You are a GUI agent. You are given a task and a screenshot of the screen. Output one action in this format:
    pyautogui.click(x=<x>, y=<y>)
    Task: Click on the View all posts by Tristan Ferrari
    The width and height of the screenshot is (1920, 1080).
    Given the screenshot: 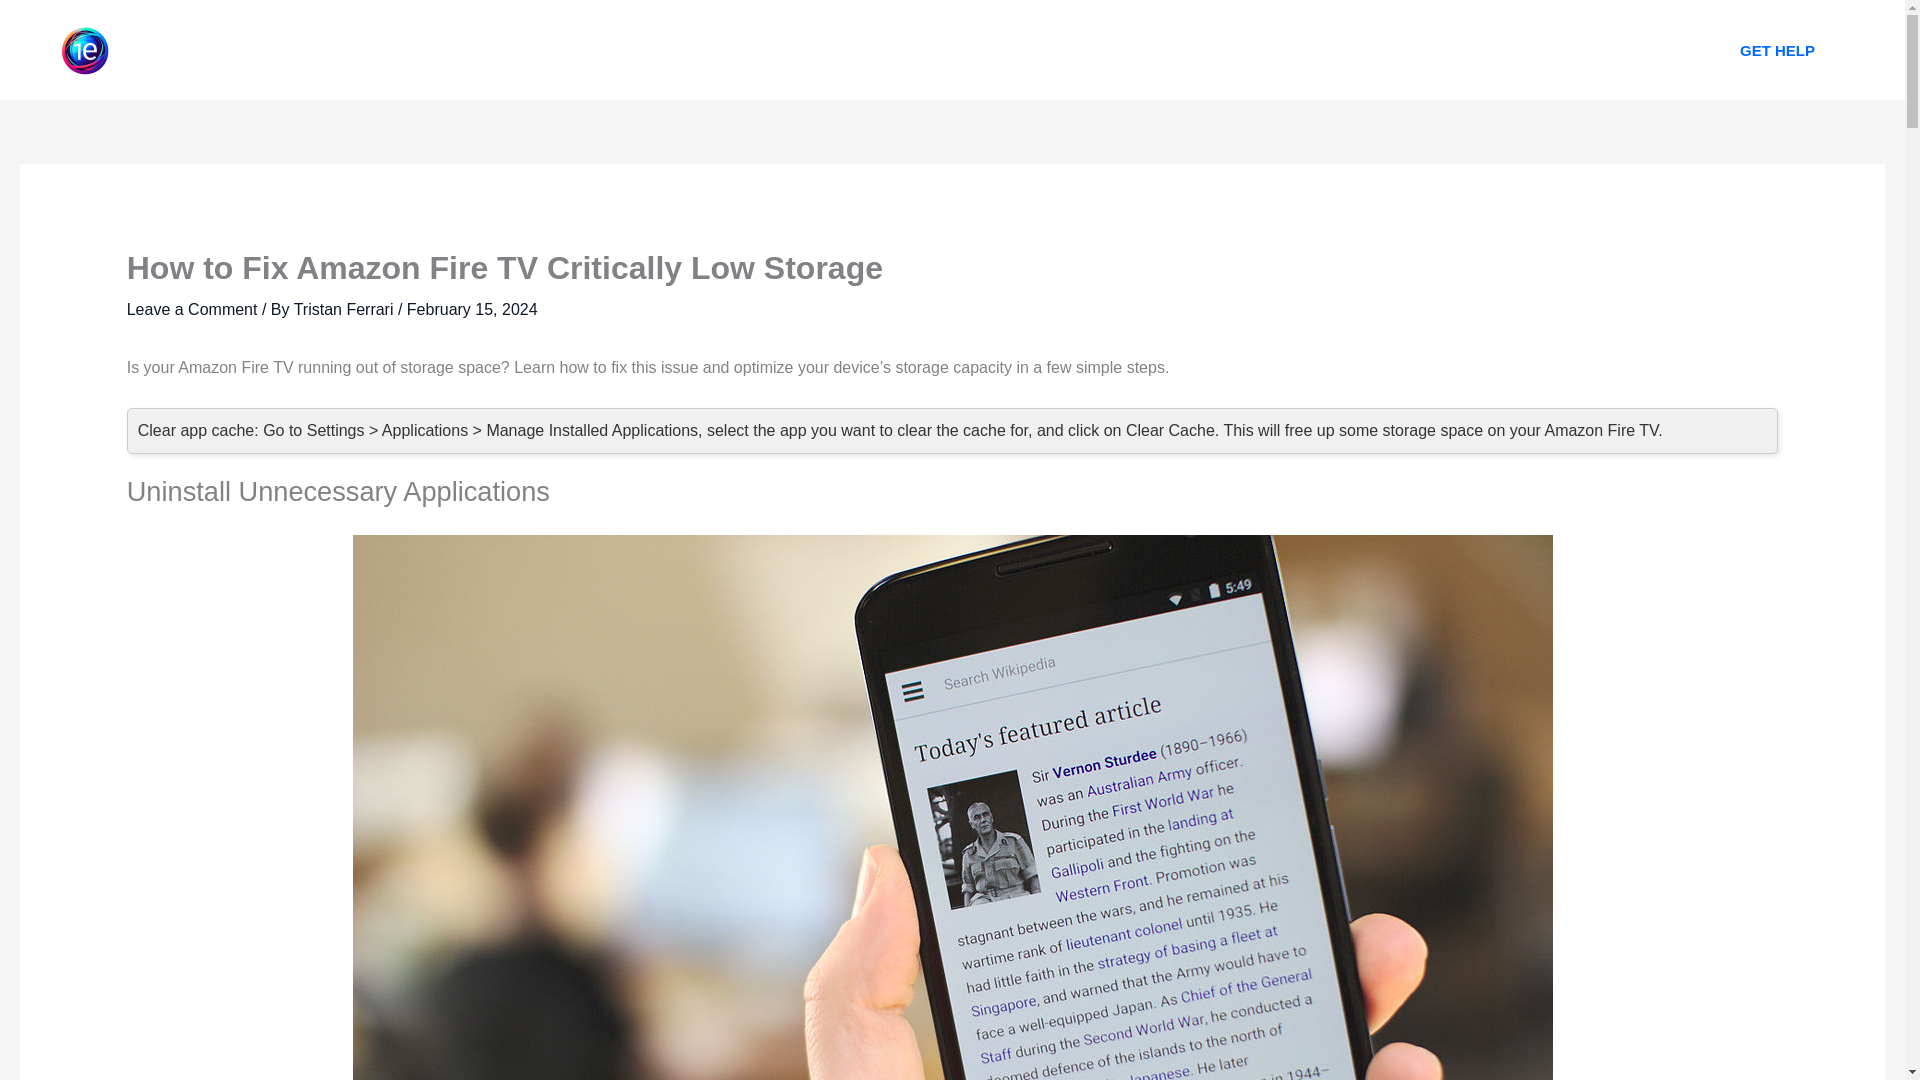 What is the action you would take?
    pyautogui.click(x=345, y=309)
    